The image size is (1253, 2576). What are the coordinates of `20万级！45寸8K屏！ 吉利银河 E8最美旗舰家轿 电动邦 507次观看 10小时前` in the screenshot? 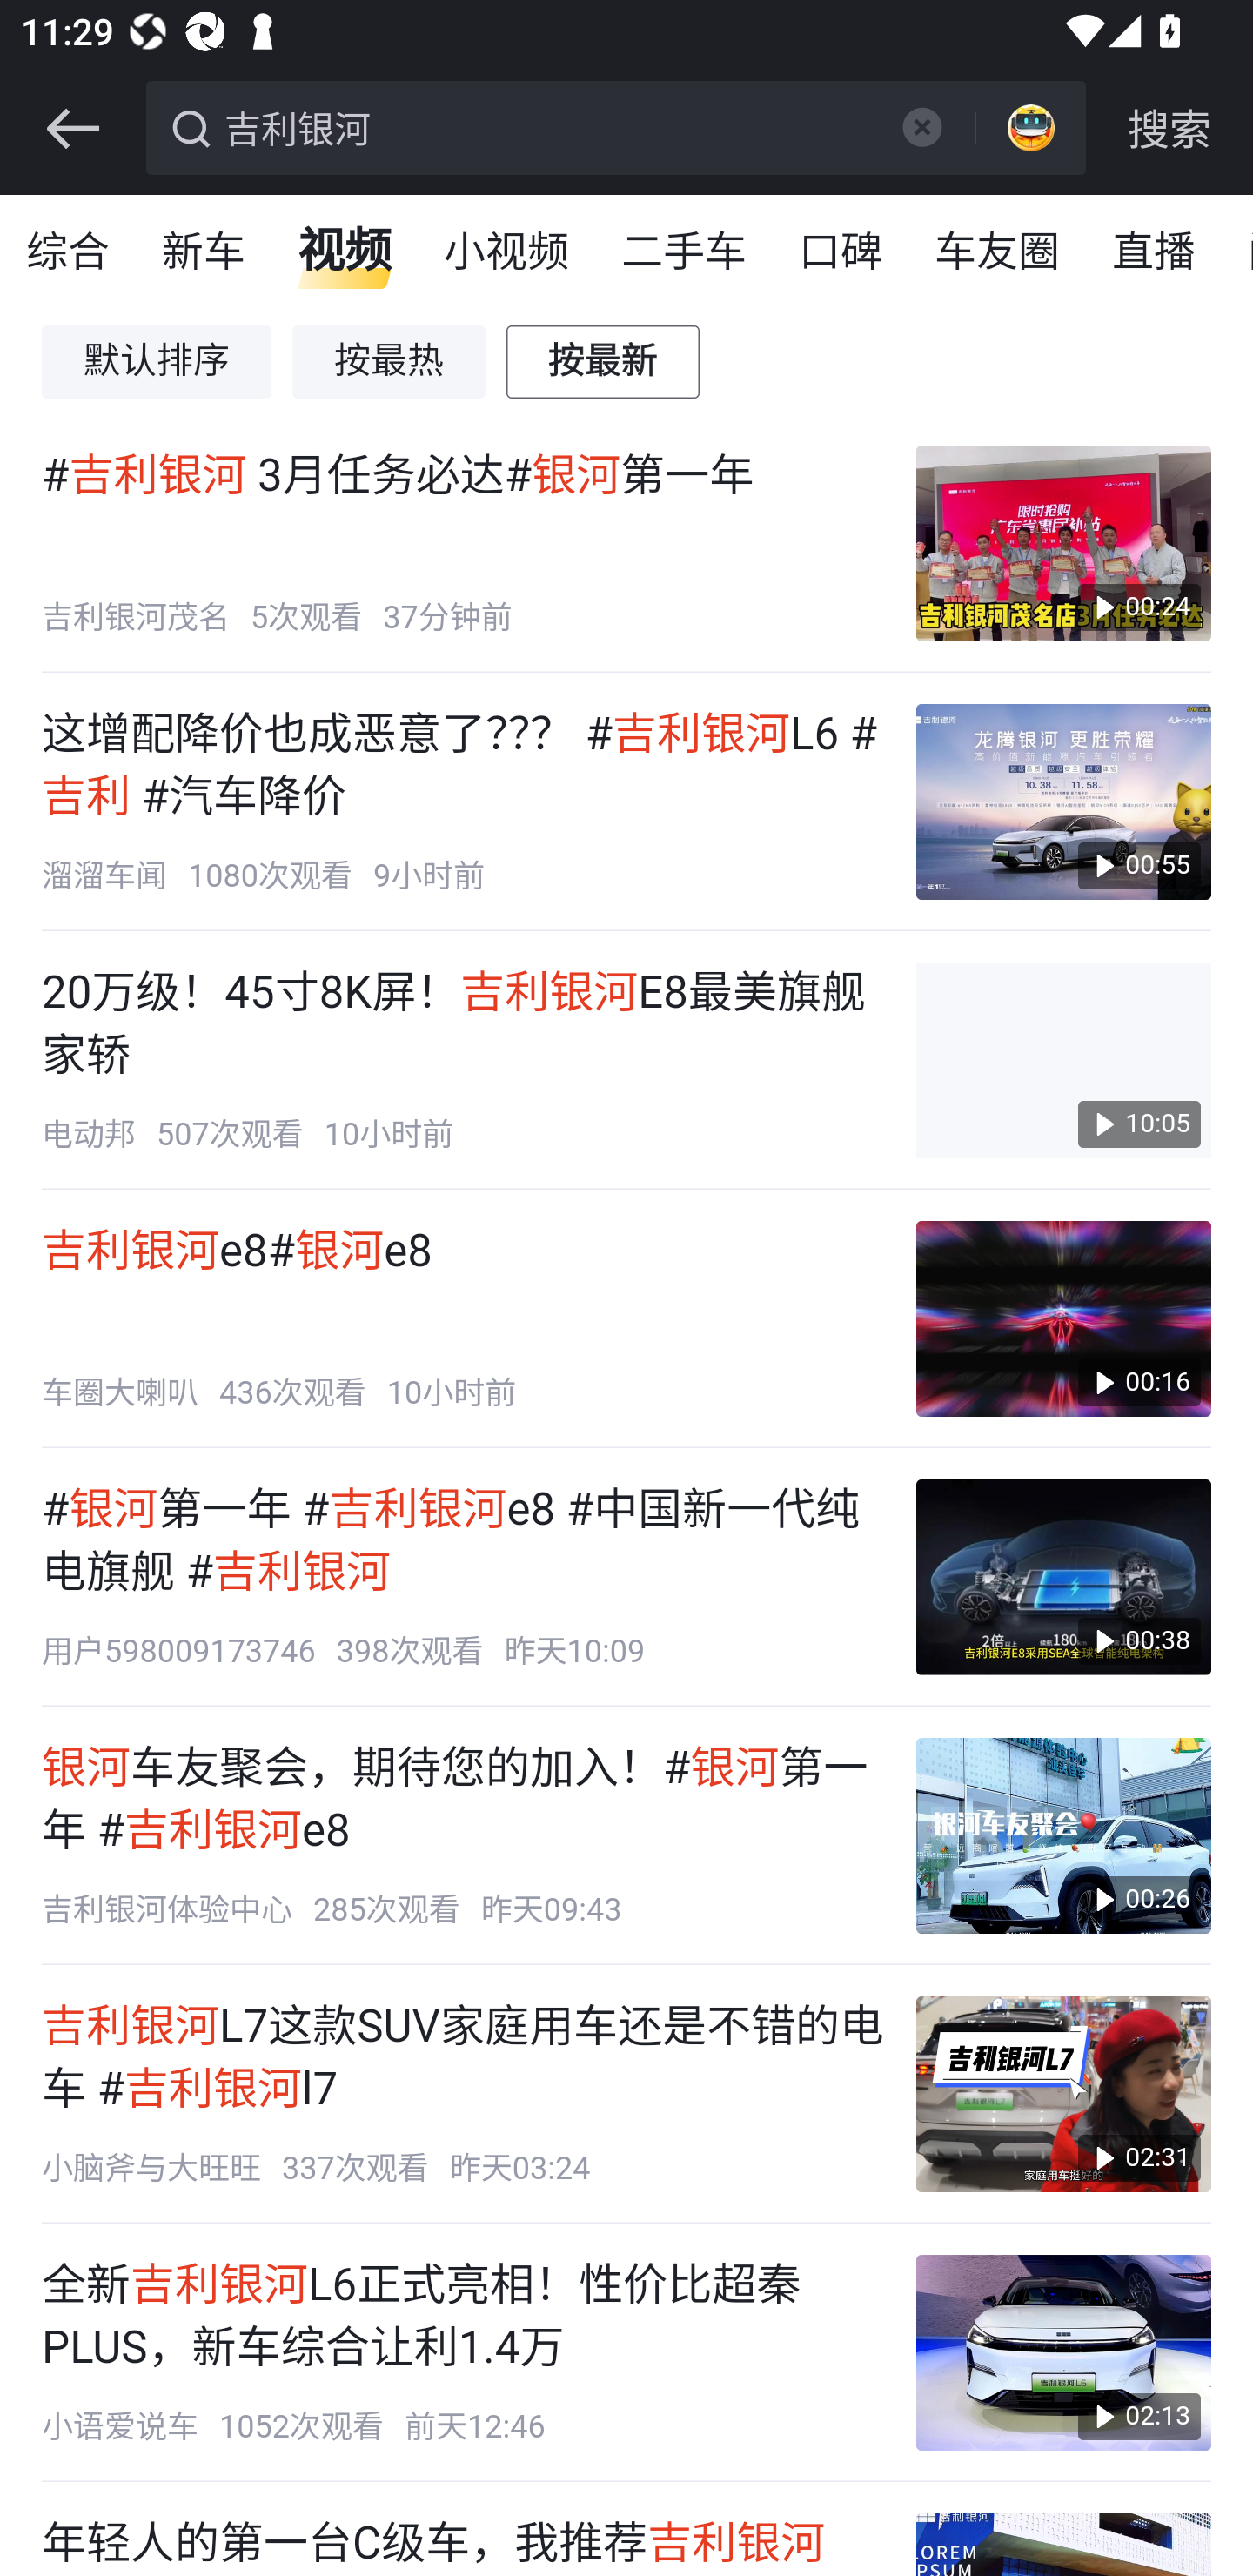 It's located at (463, 1062).